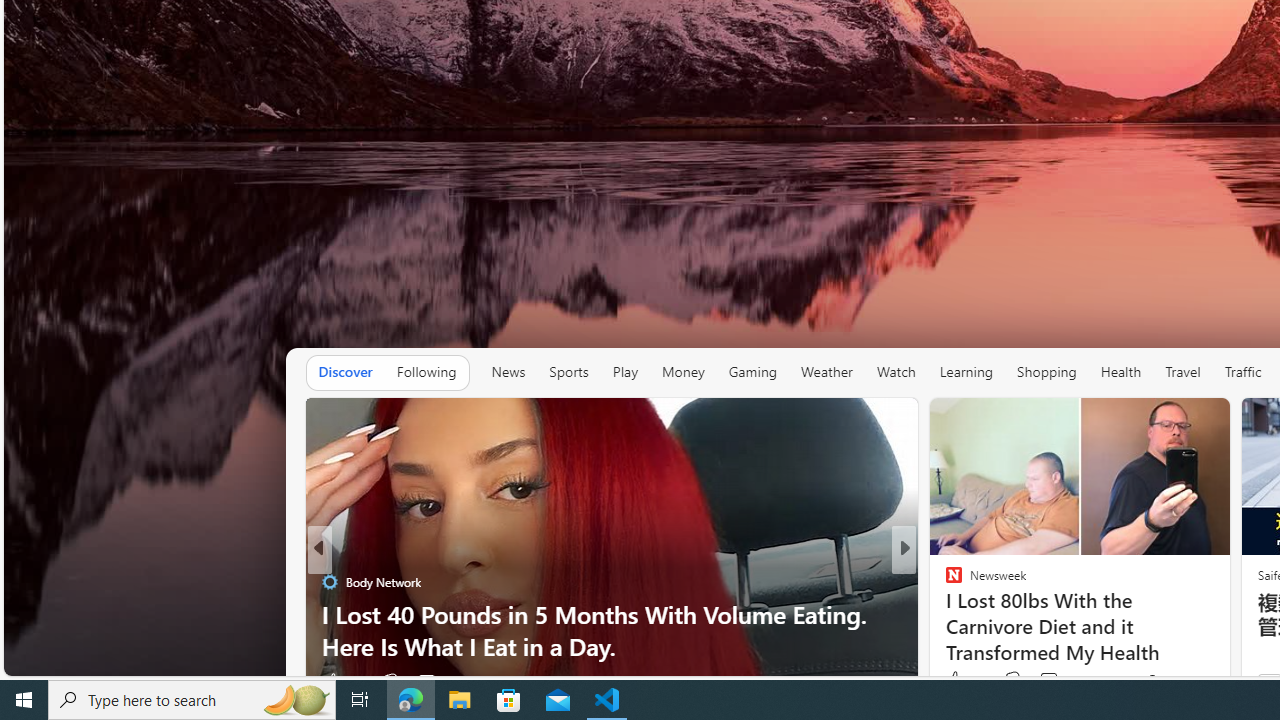 This screenshot has height=720, width=1280. Describe the element at coordinates (1052, 681) in the screenshot. I see `View comments 11 Comment` at that location.